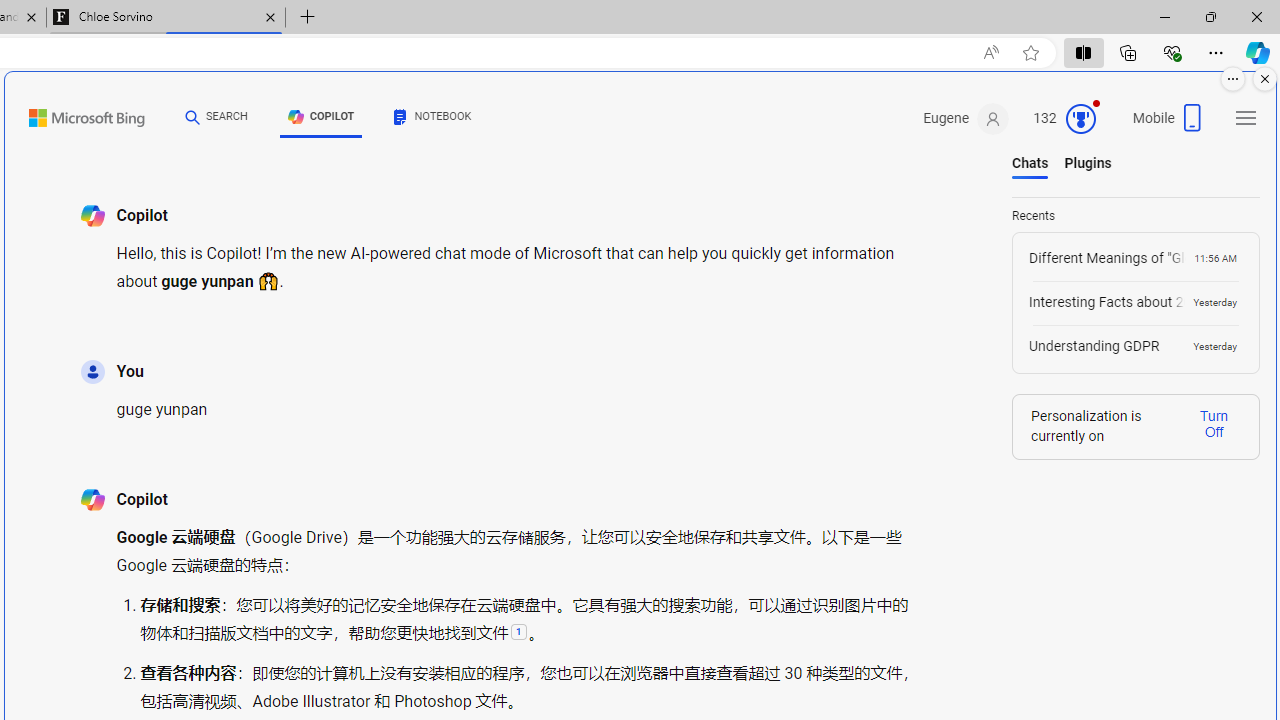  I want to click on Chats, so click(1030, 163).